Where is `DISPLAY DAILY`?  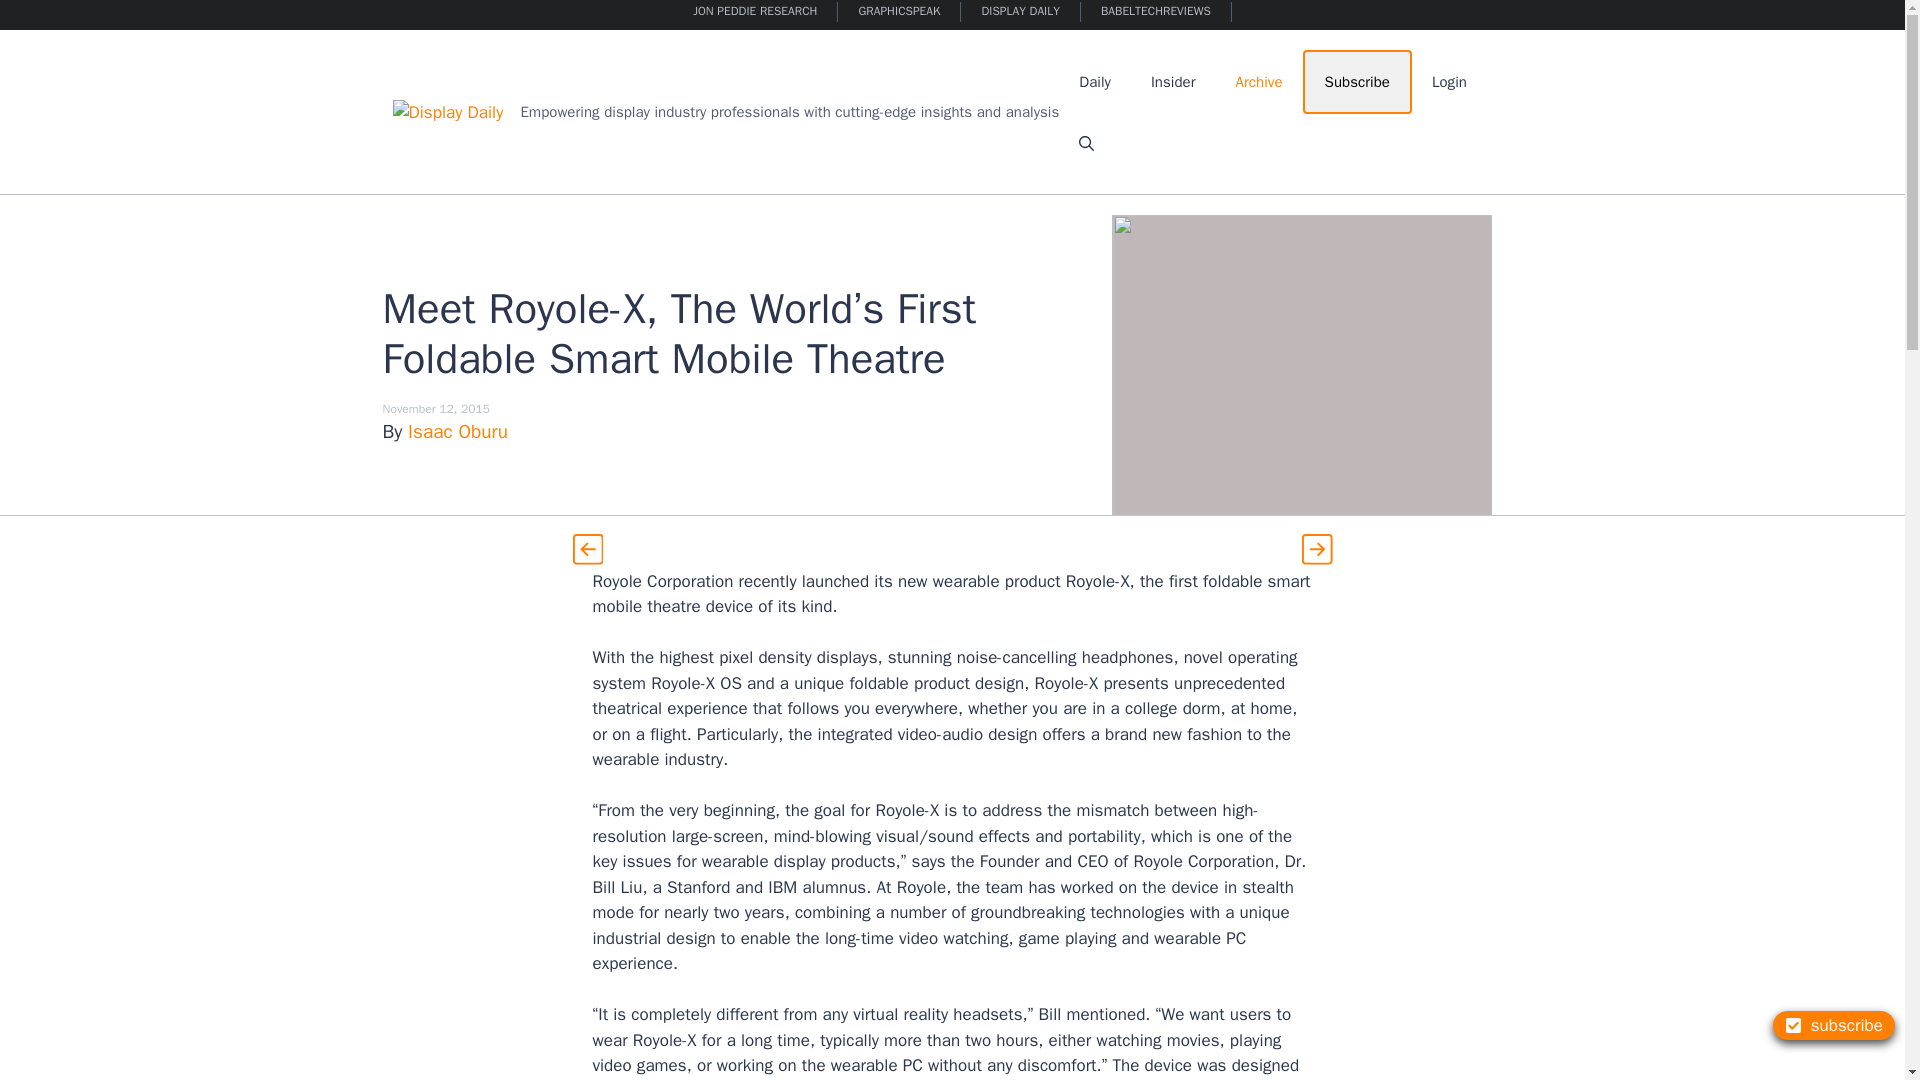
DISPLAY DAILY is located at coordinates (1020, 12).